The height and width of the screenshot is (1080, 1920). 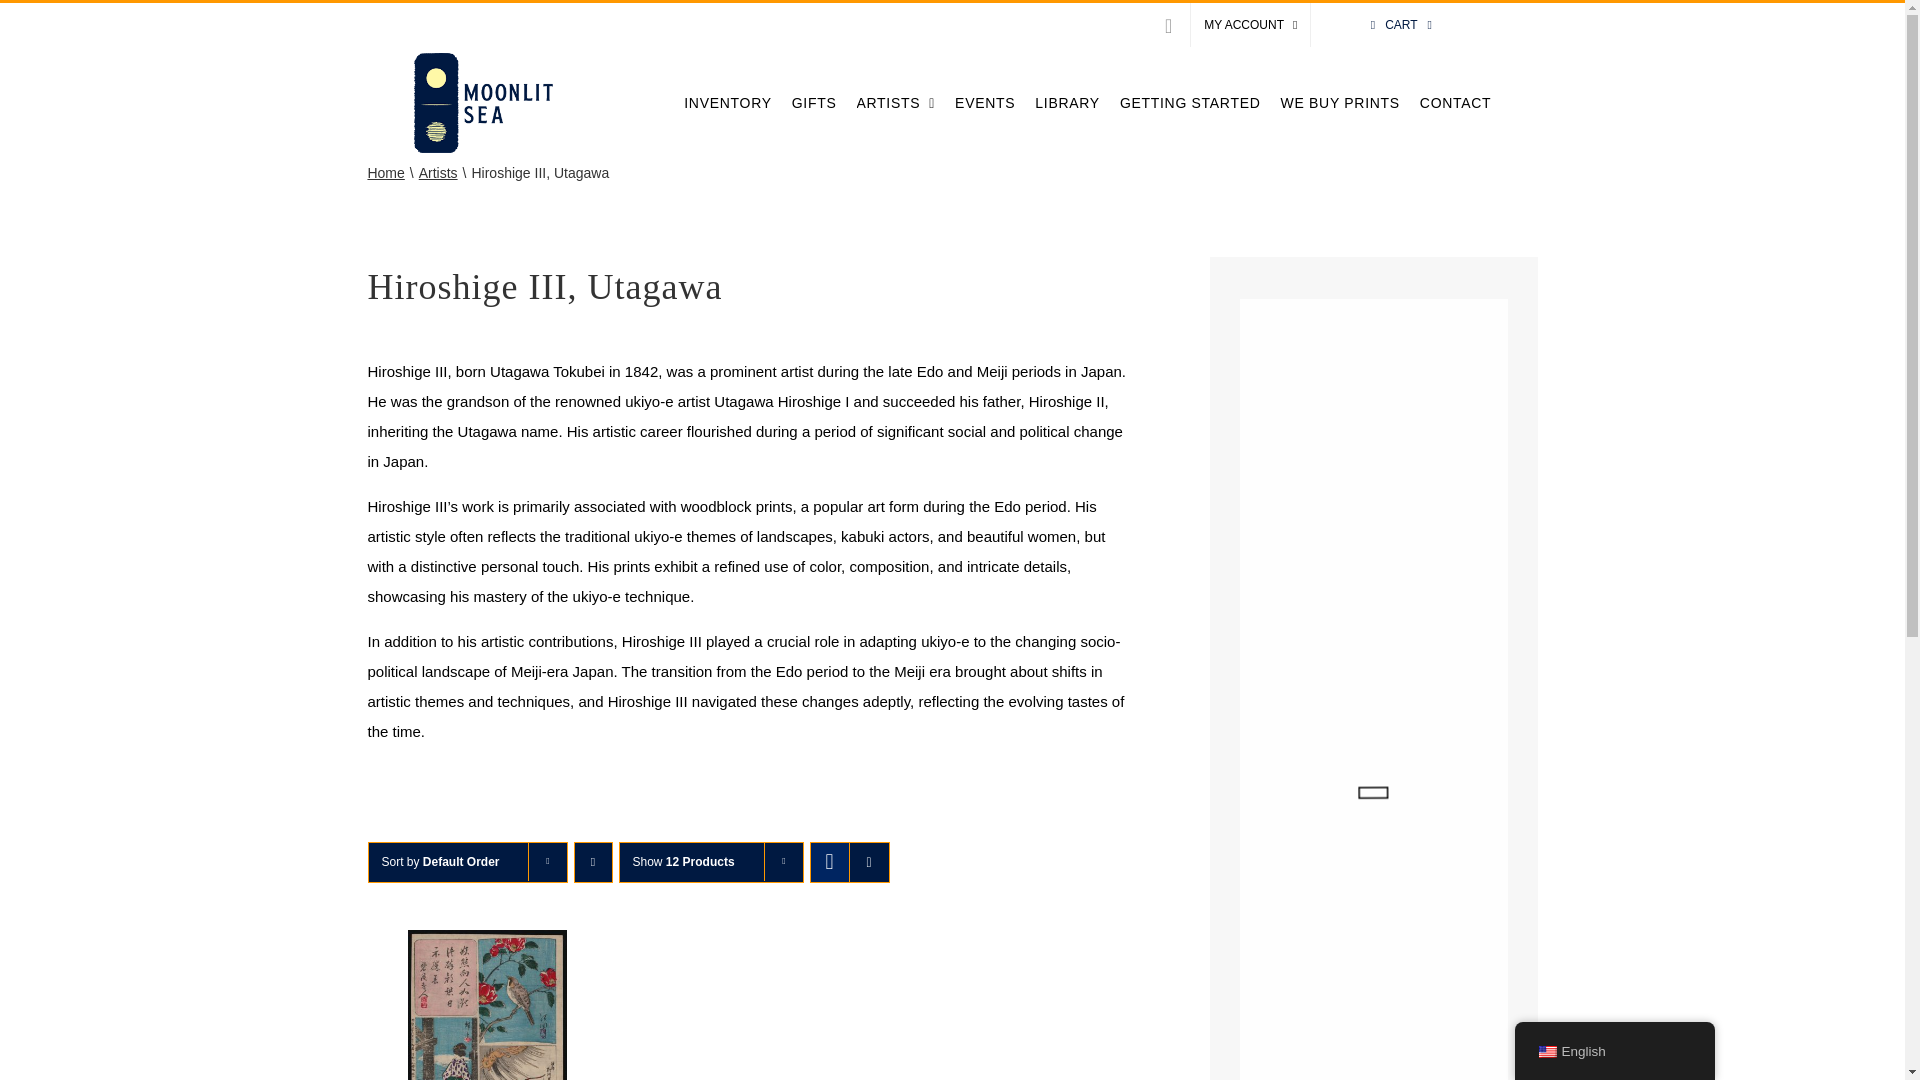 What do you see at coordinates (1190, 102) in the screenshot?
I see `GETTING STARTED` at bounding box center [1190, 102].